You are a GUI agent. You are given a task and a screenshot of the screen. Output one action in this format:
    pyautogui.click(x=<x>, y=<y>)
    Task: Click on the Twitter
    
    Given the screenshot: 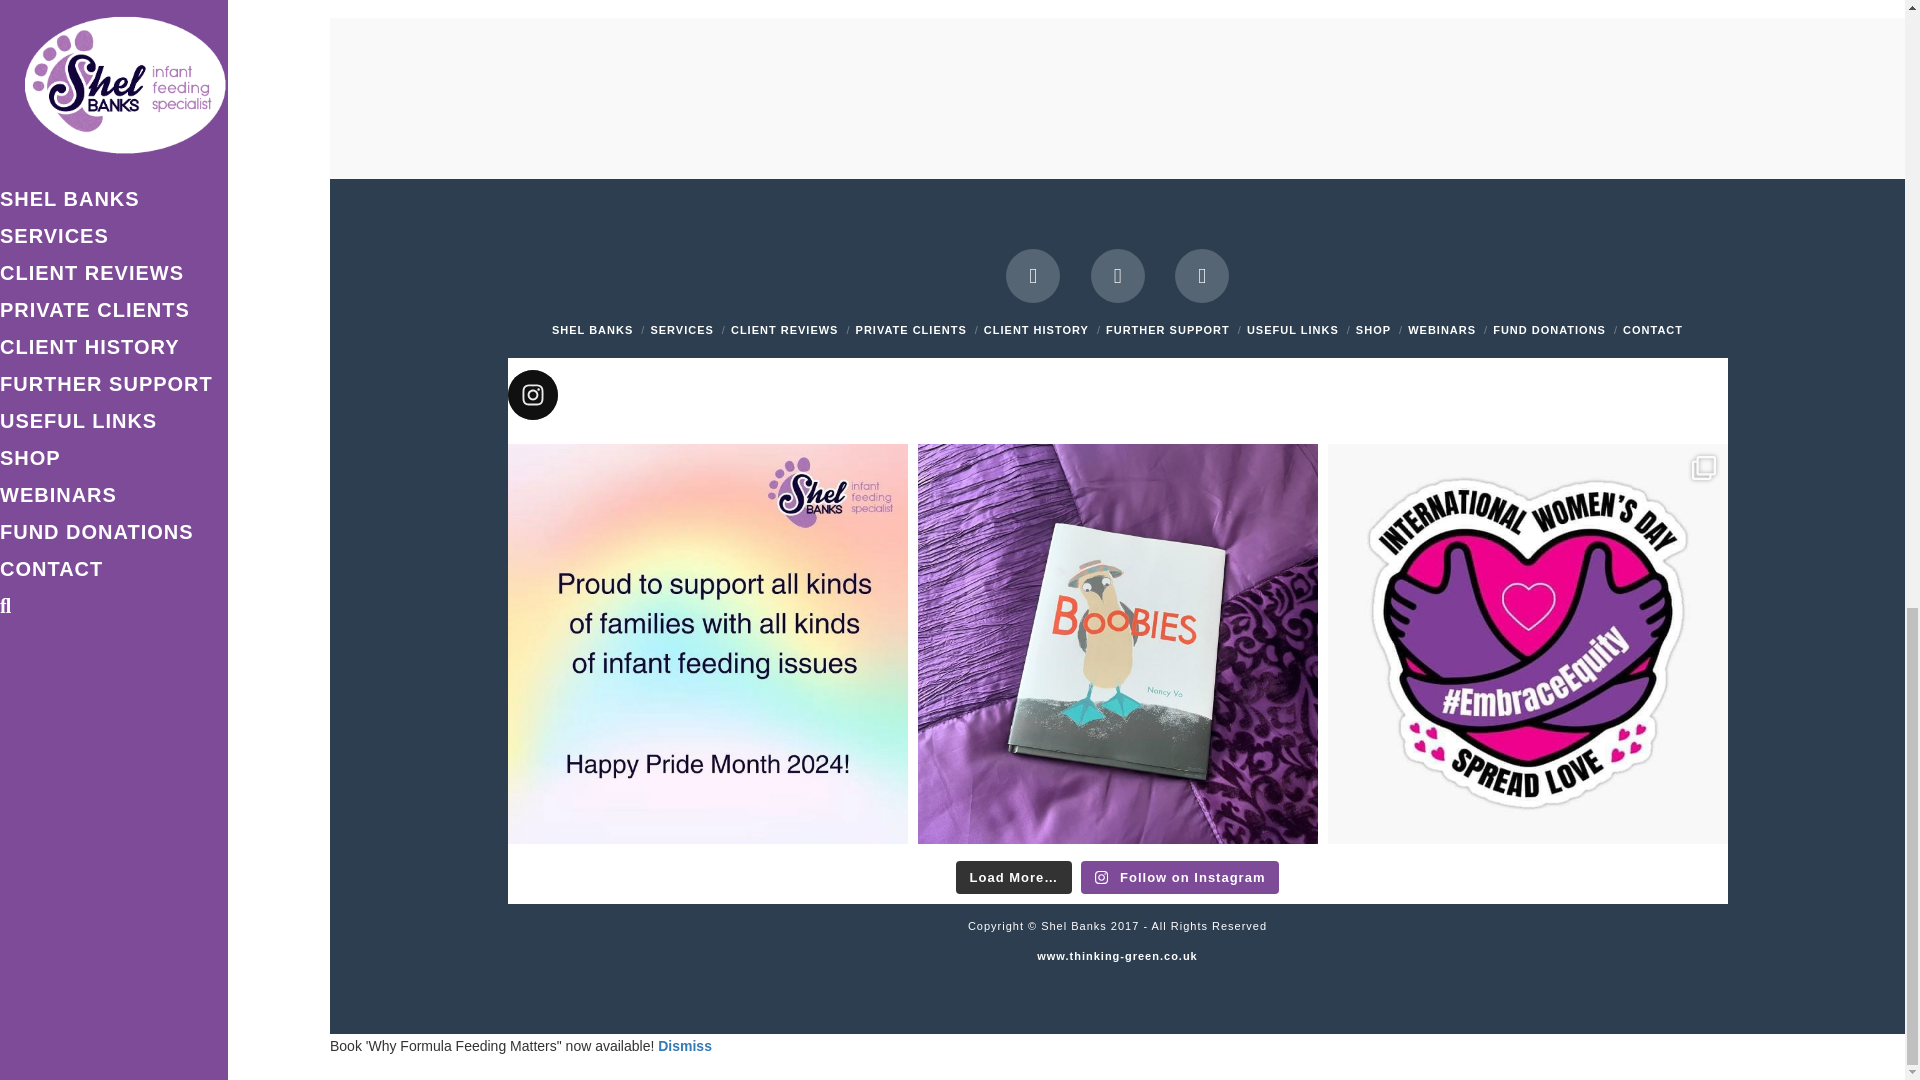 What is the action you would take?
    pyautogui.click(x=1117, y=276)
    